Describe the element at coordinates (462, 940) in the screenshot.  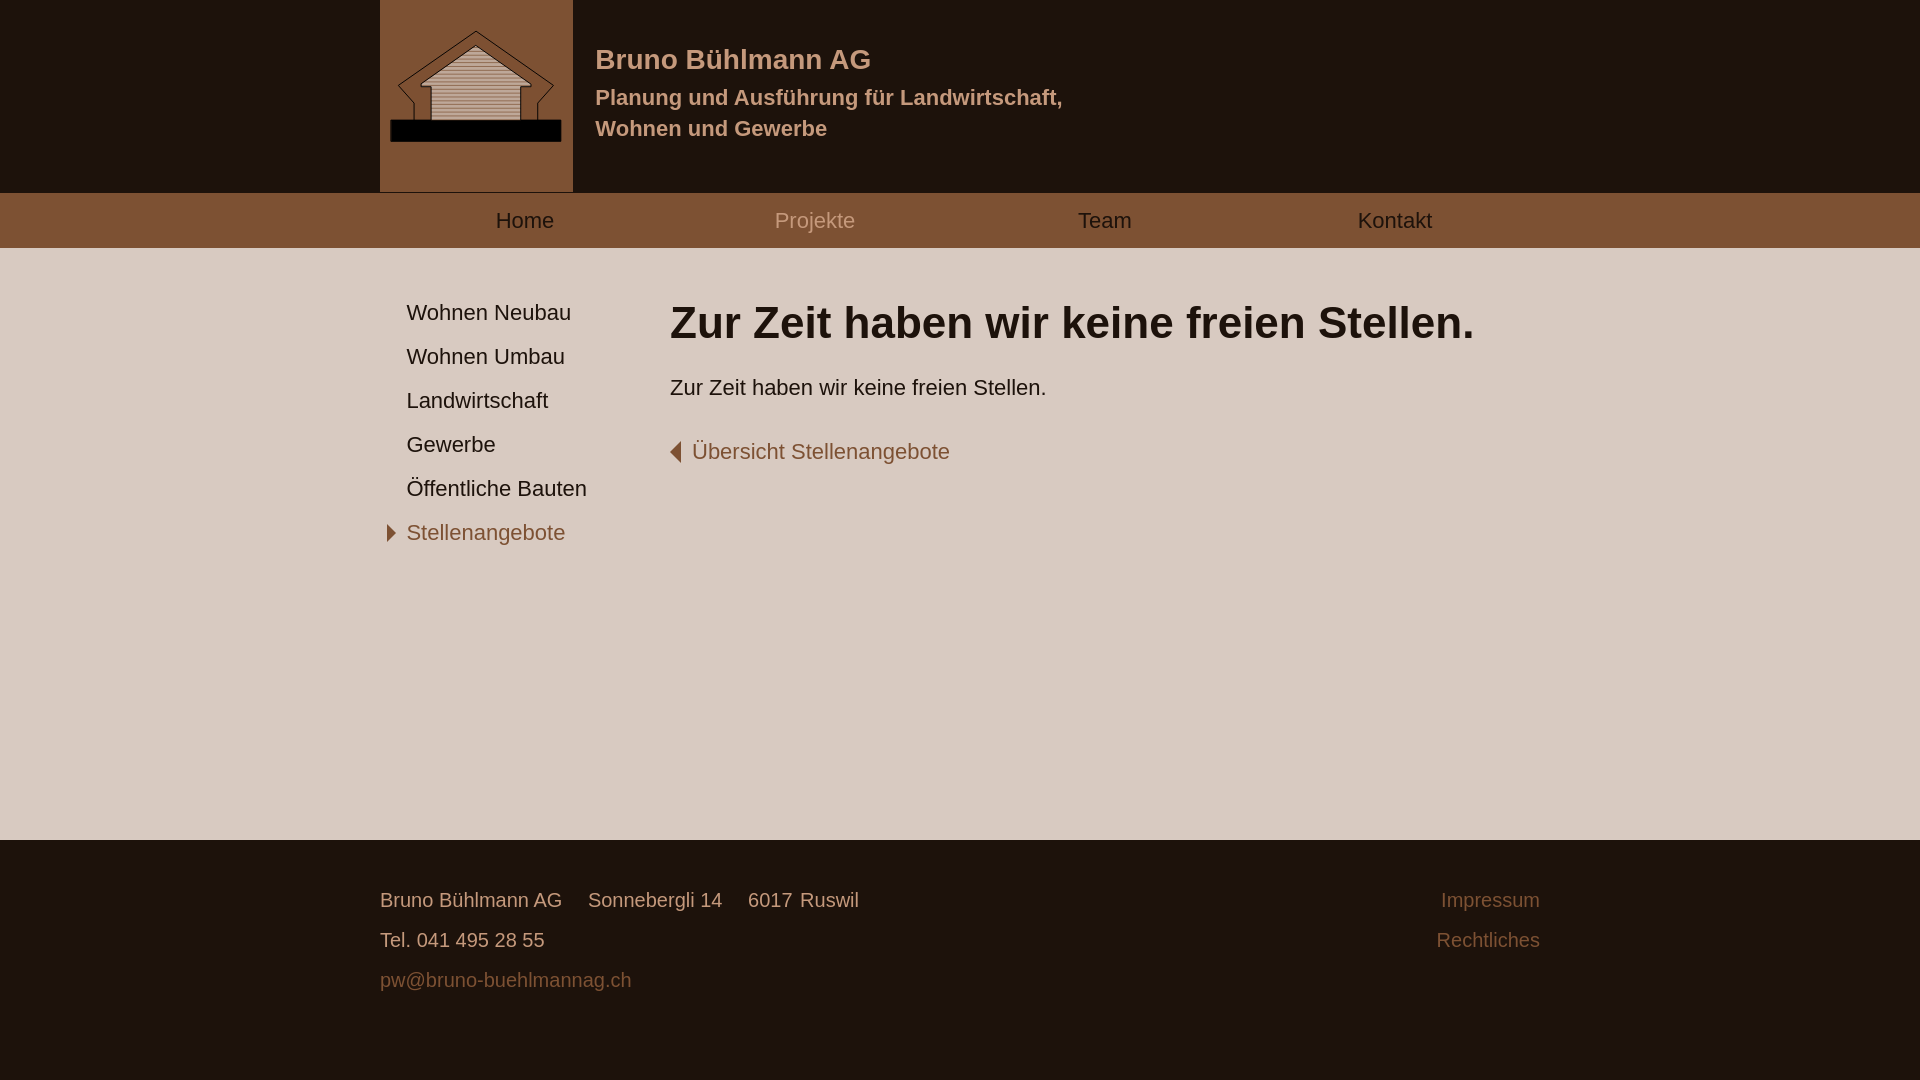
I see `041 495 28 55` at that location.